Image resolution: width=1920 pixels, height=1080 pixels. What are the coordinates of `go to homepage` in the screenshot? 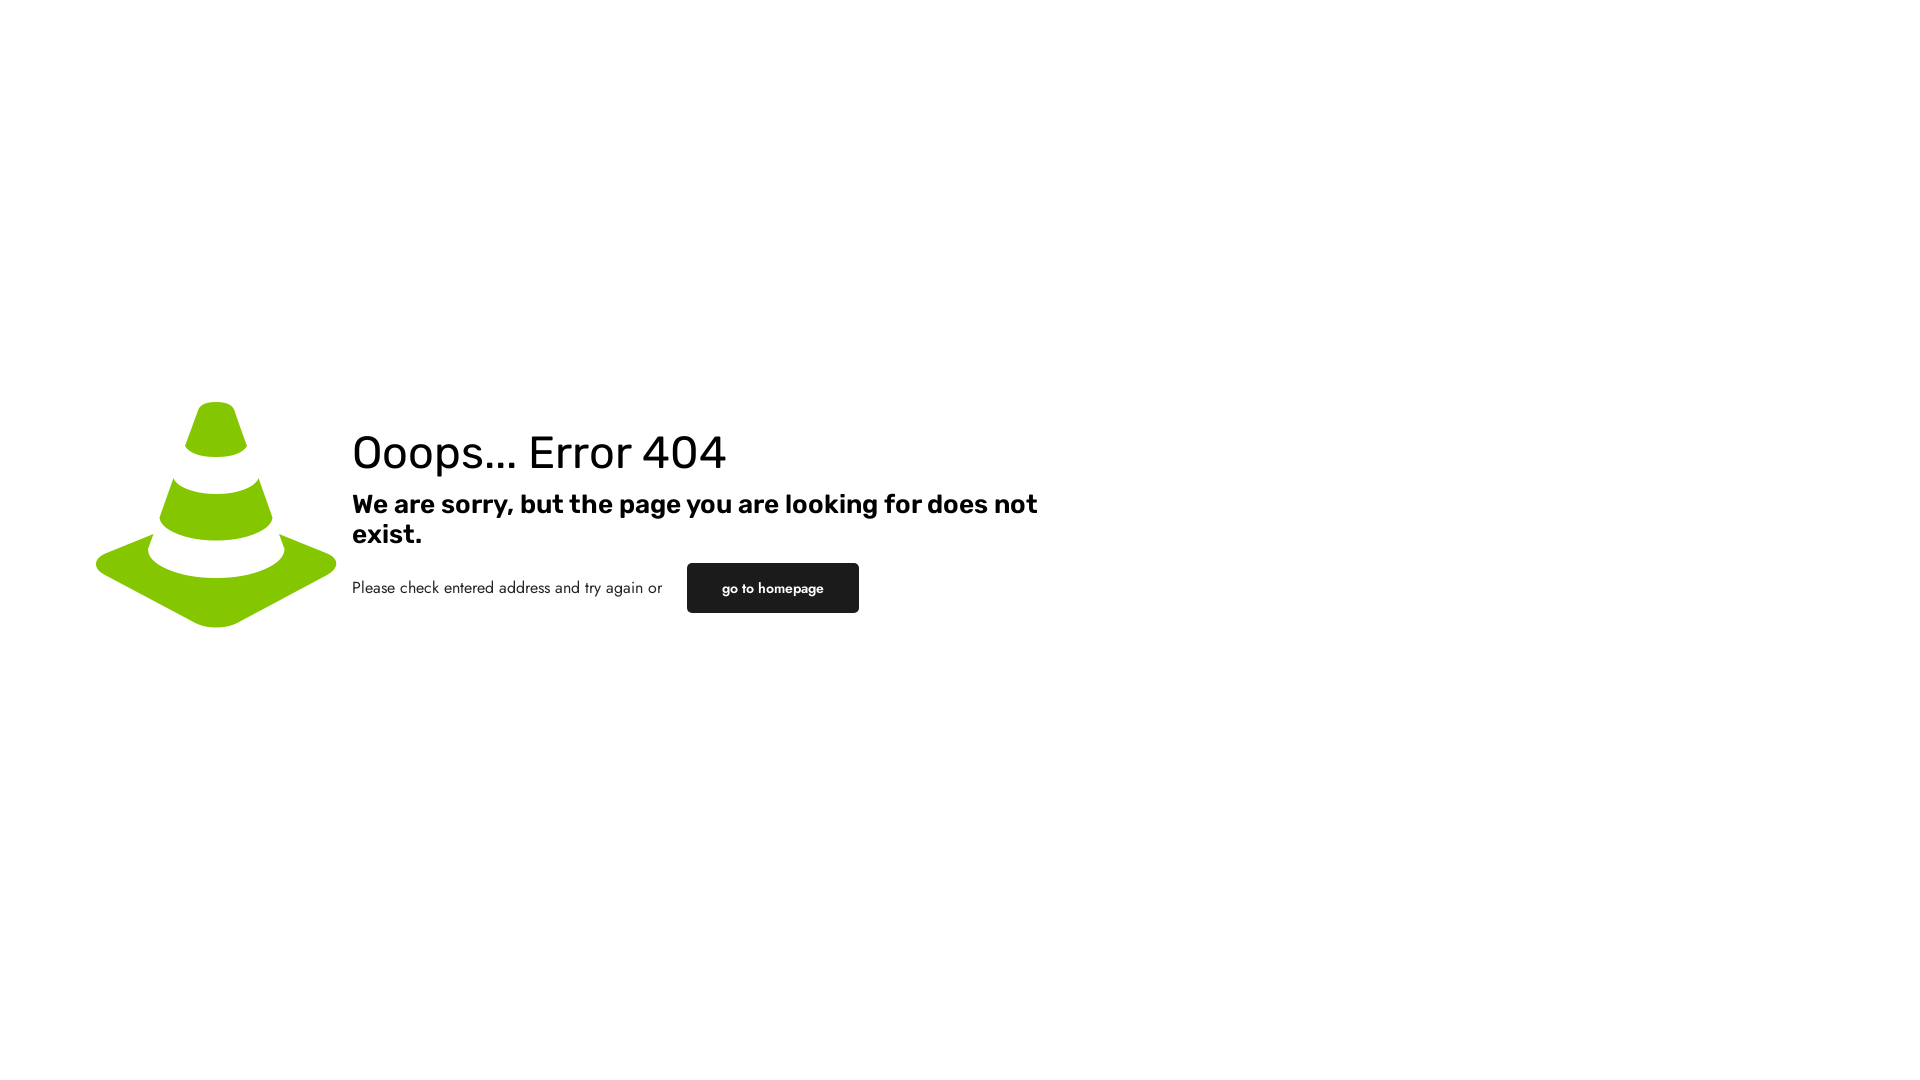 It's located at (773, 588).